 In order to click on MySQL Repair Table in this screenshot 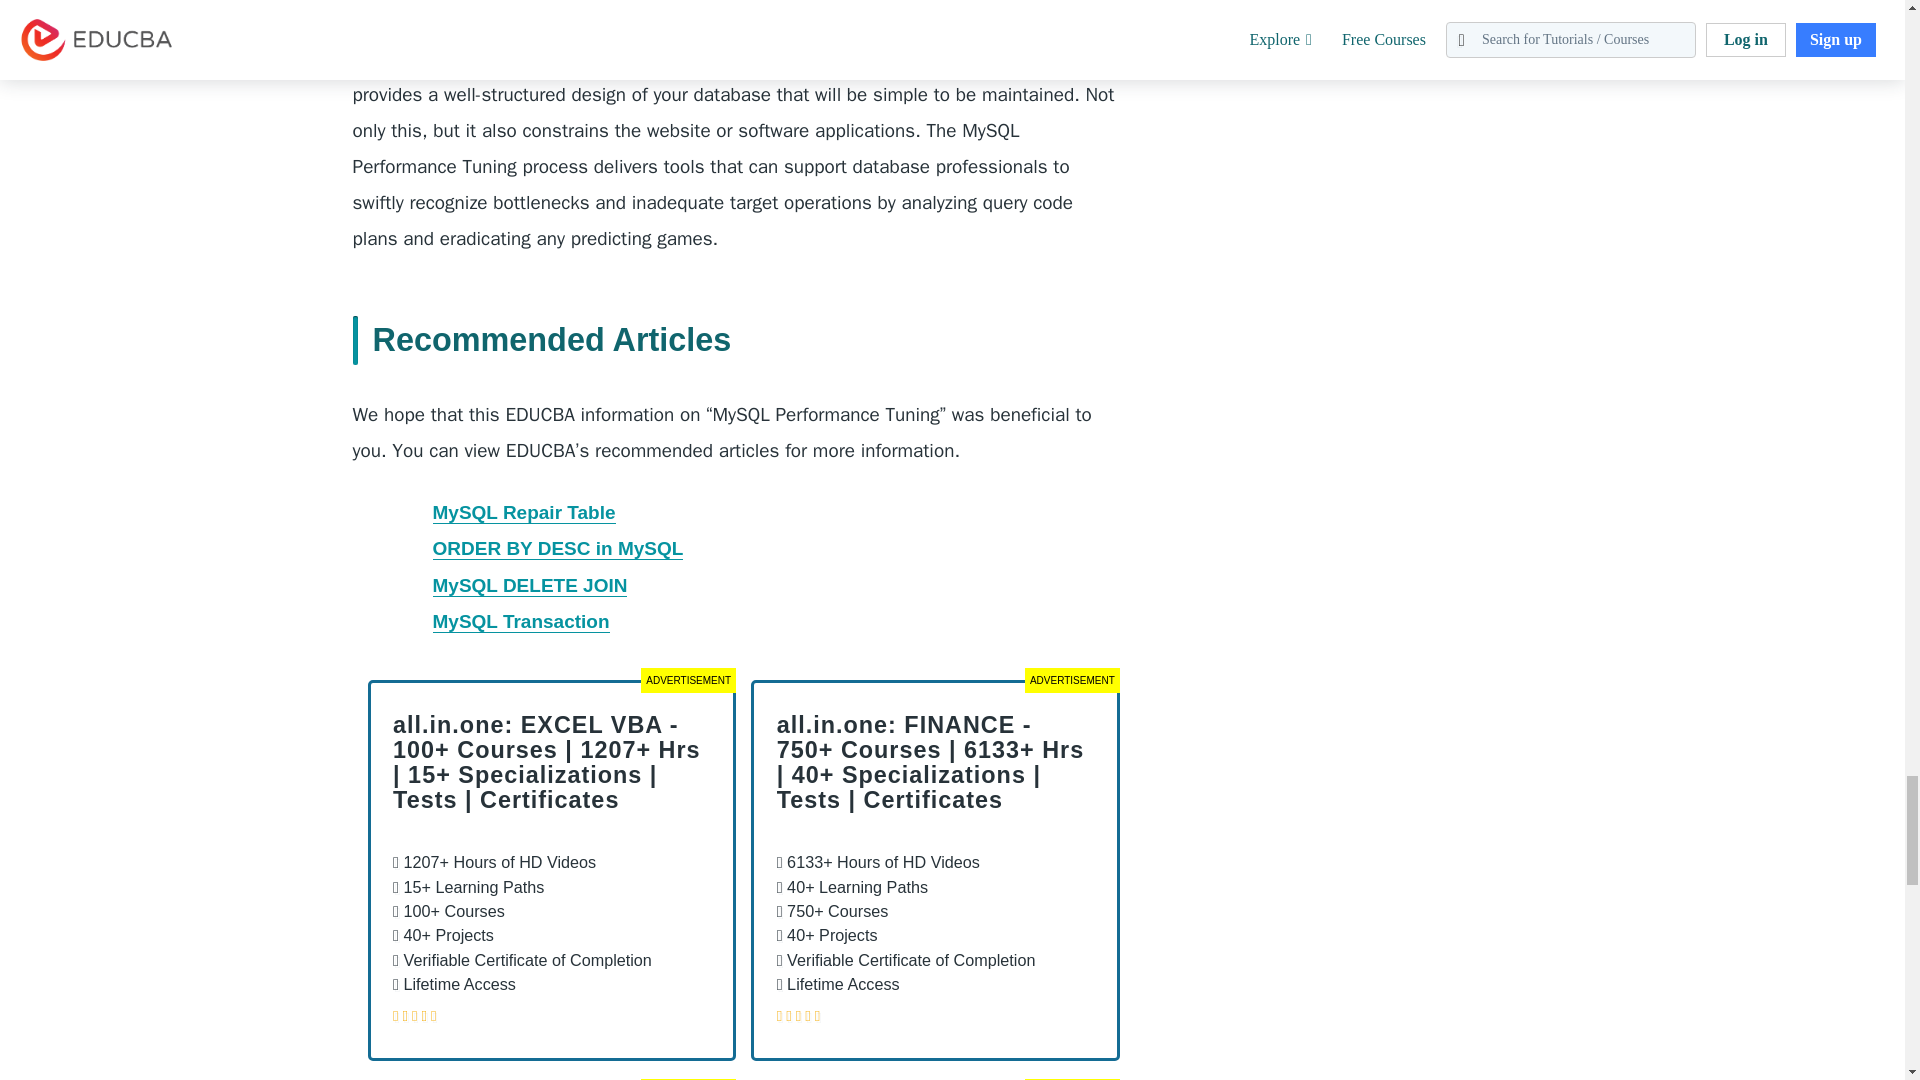, I will do `click(523, 512)`.